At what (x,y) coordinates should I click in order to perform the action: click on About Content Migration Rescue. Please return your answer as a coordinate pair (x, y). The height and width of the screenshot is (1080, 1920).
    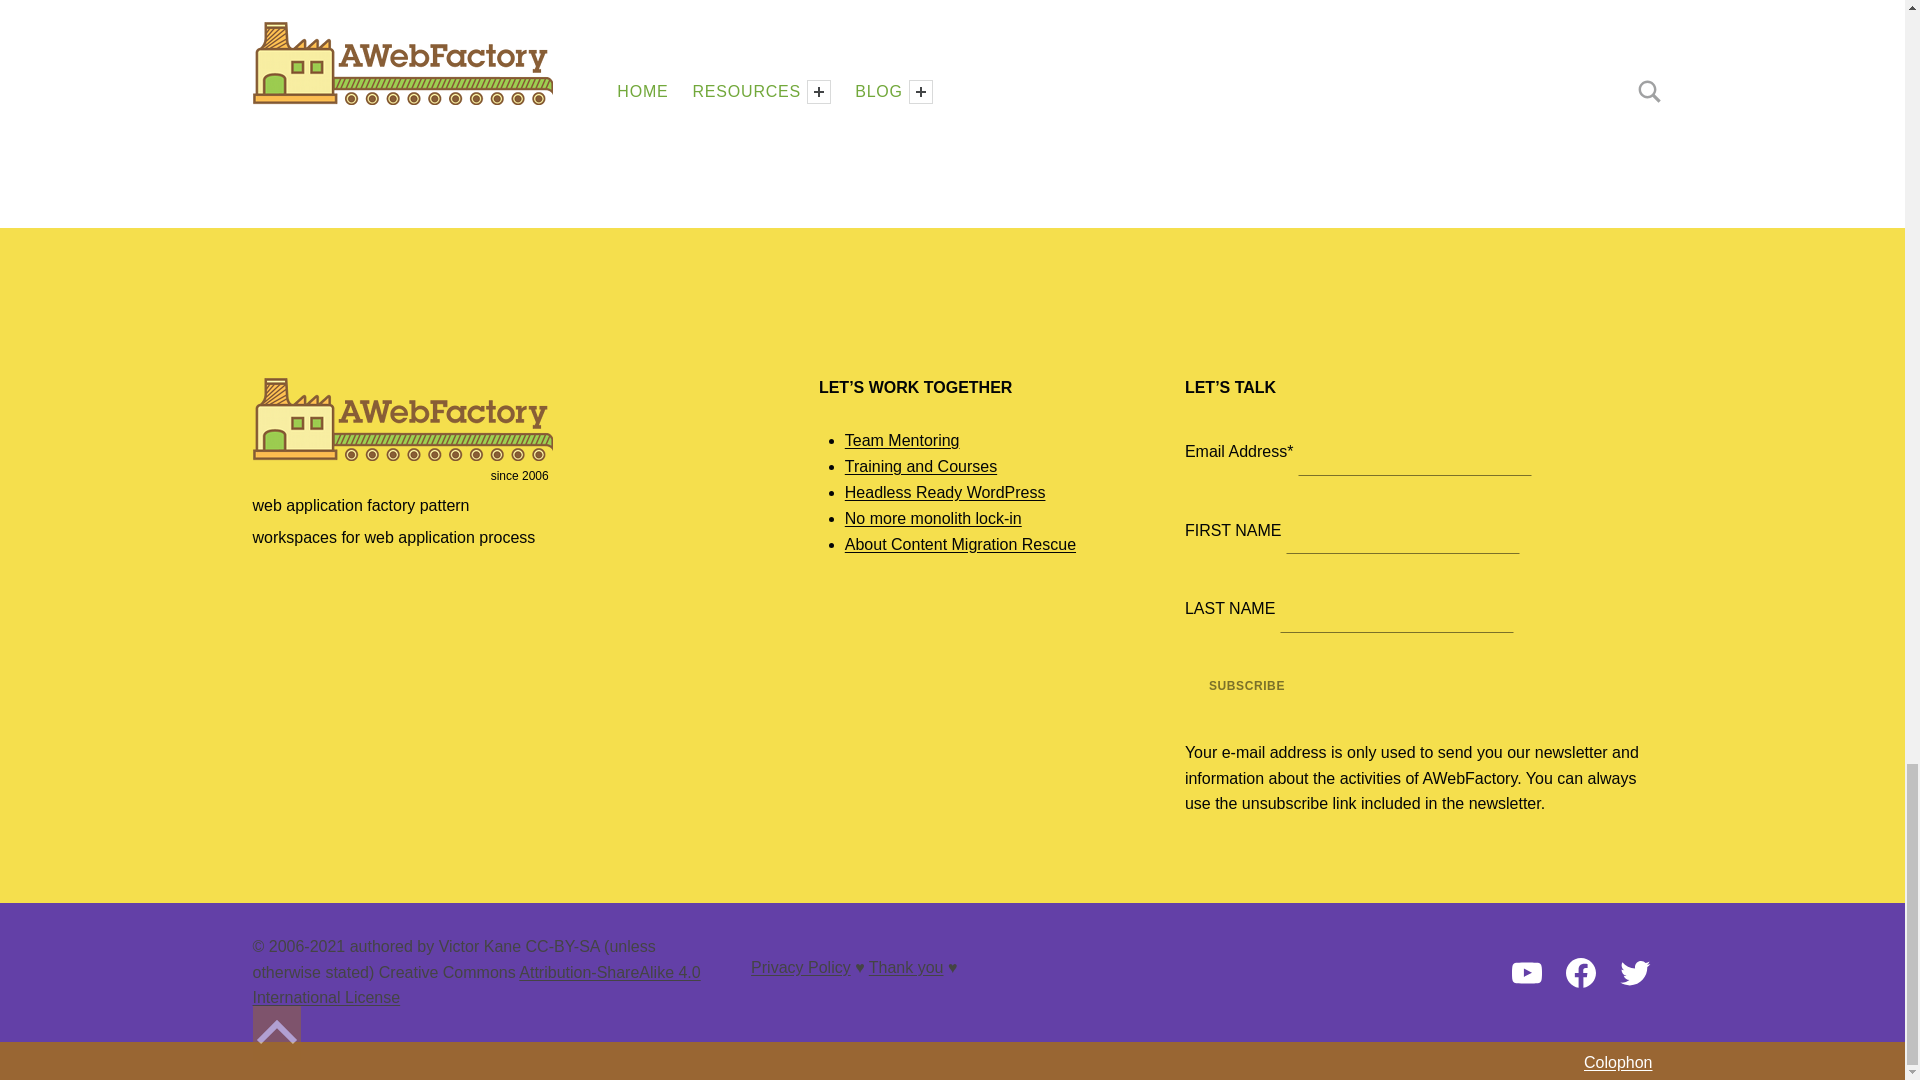
    Looking at the image, I should click on (960, 544).